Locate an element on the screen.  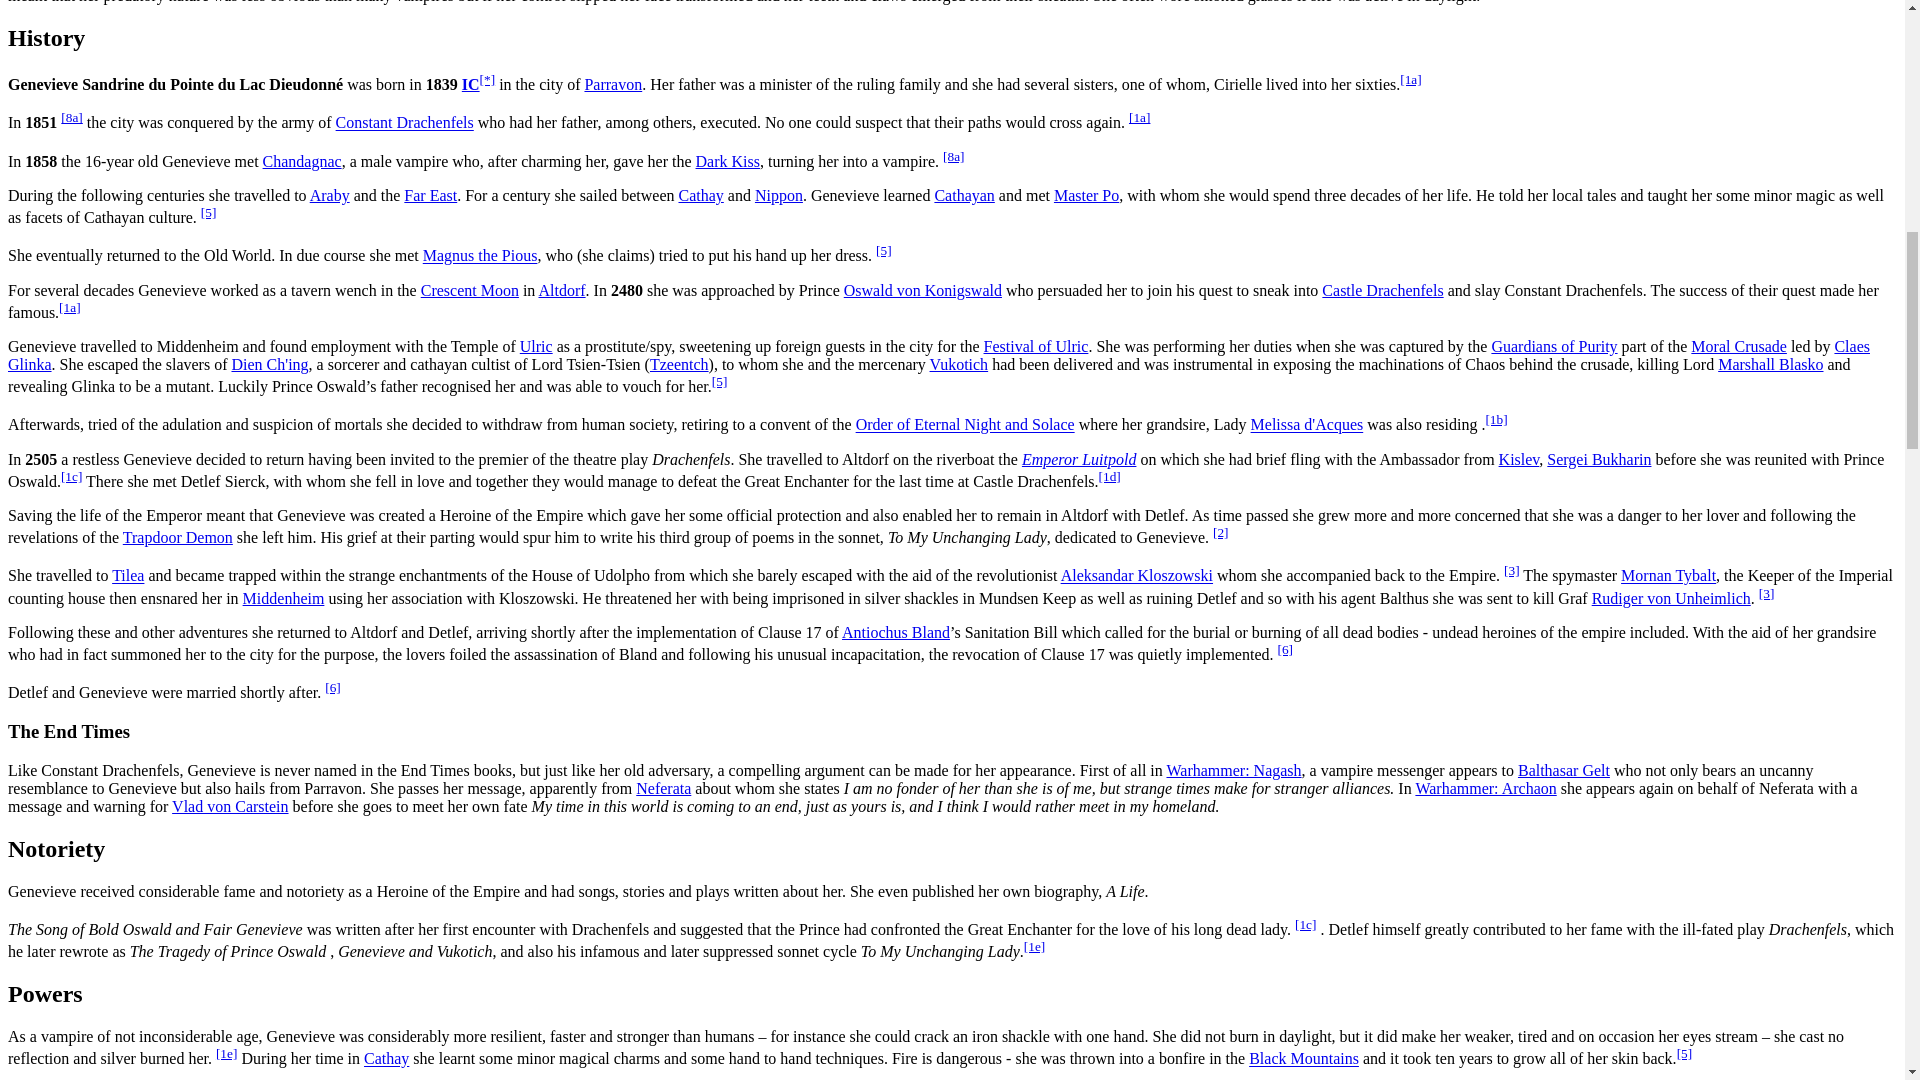
Araby is located at coordinates (329, 195).